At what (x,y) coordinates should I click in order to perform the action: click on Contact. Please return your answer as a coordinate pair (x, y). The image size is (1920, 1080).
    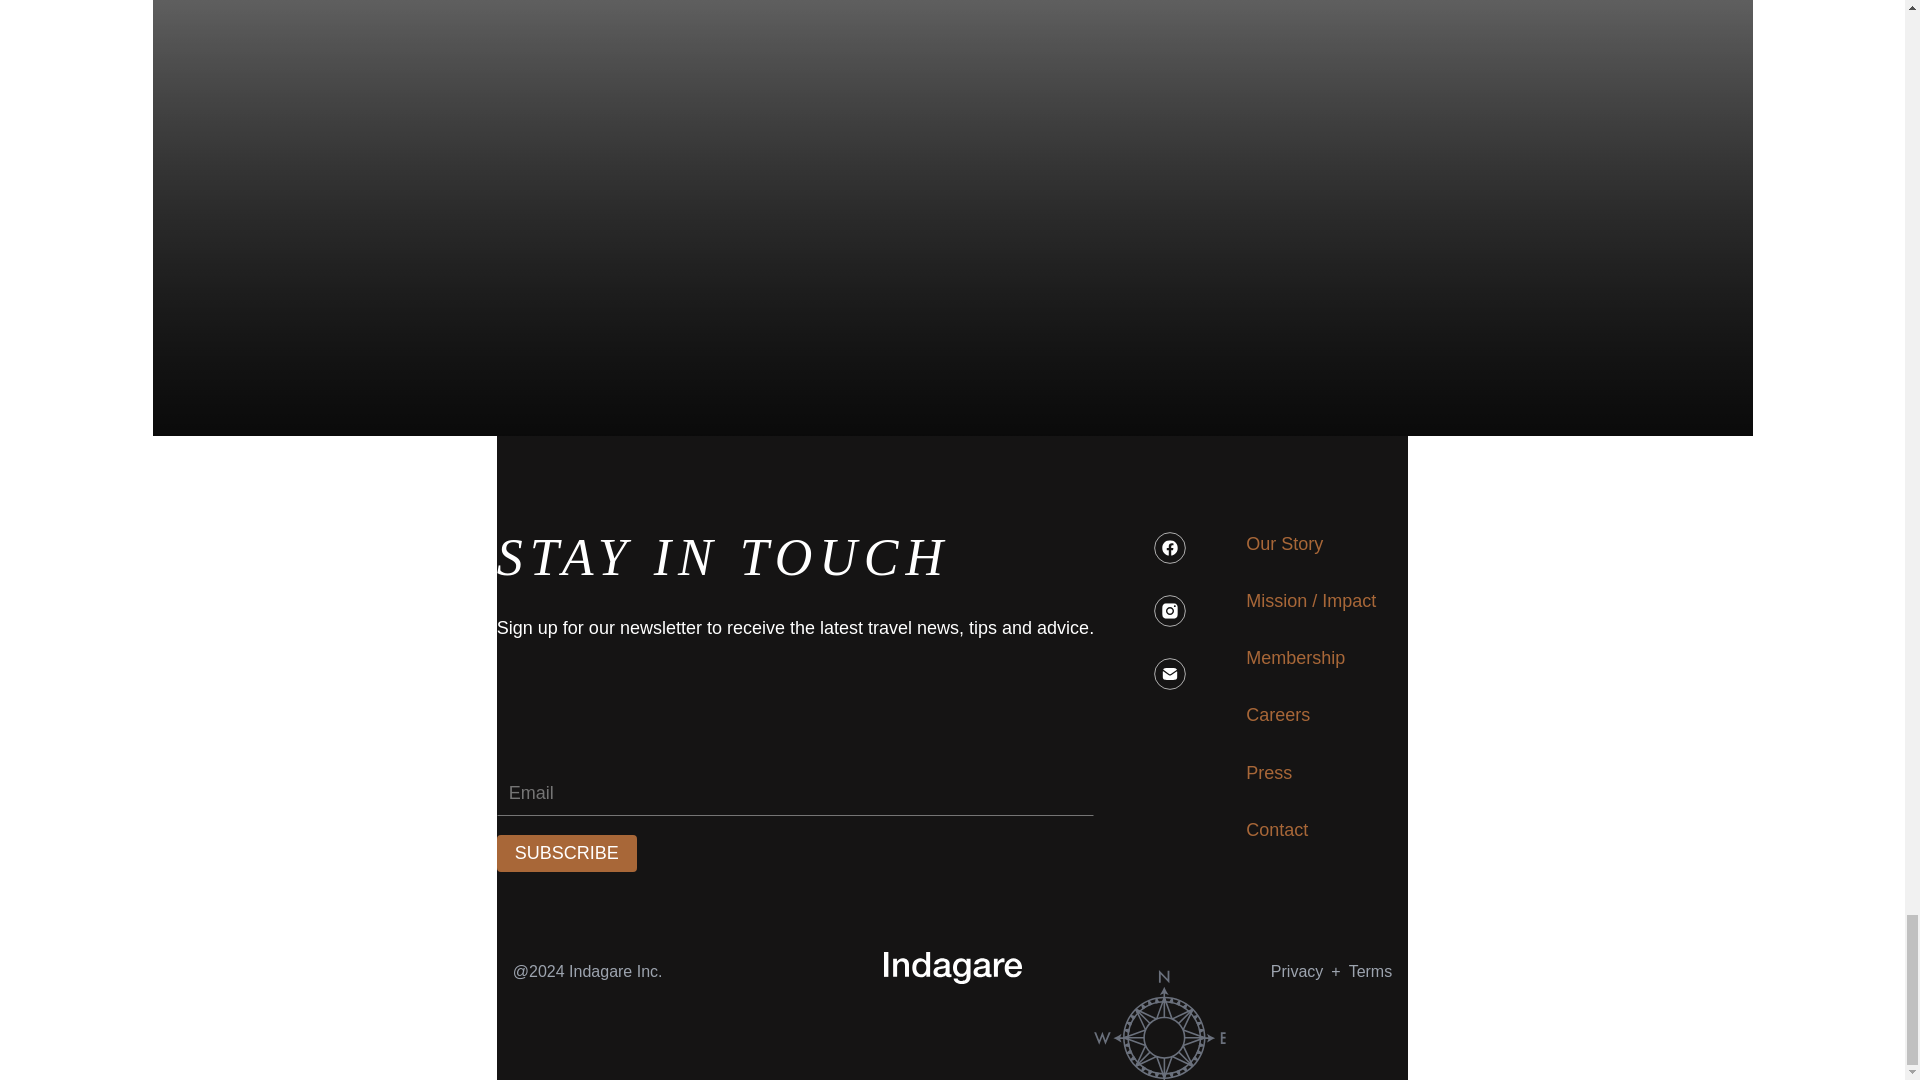
    Looking at the image, I should click on (1276, 830).